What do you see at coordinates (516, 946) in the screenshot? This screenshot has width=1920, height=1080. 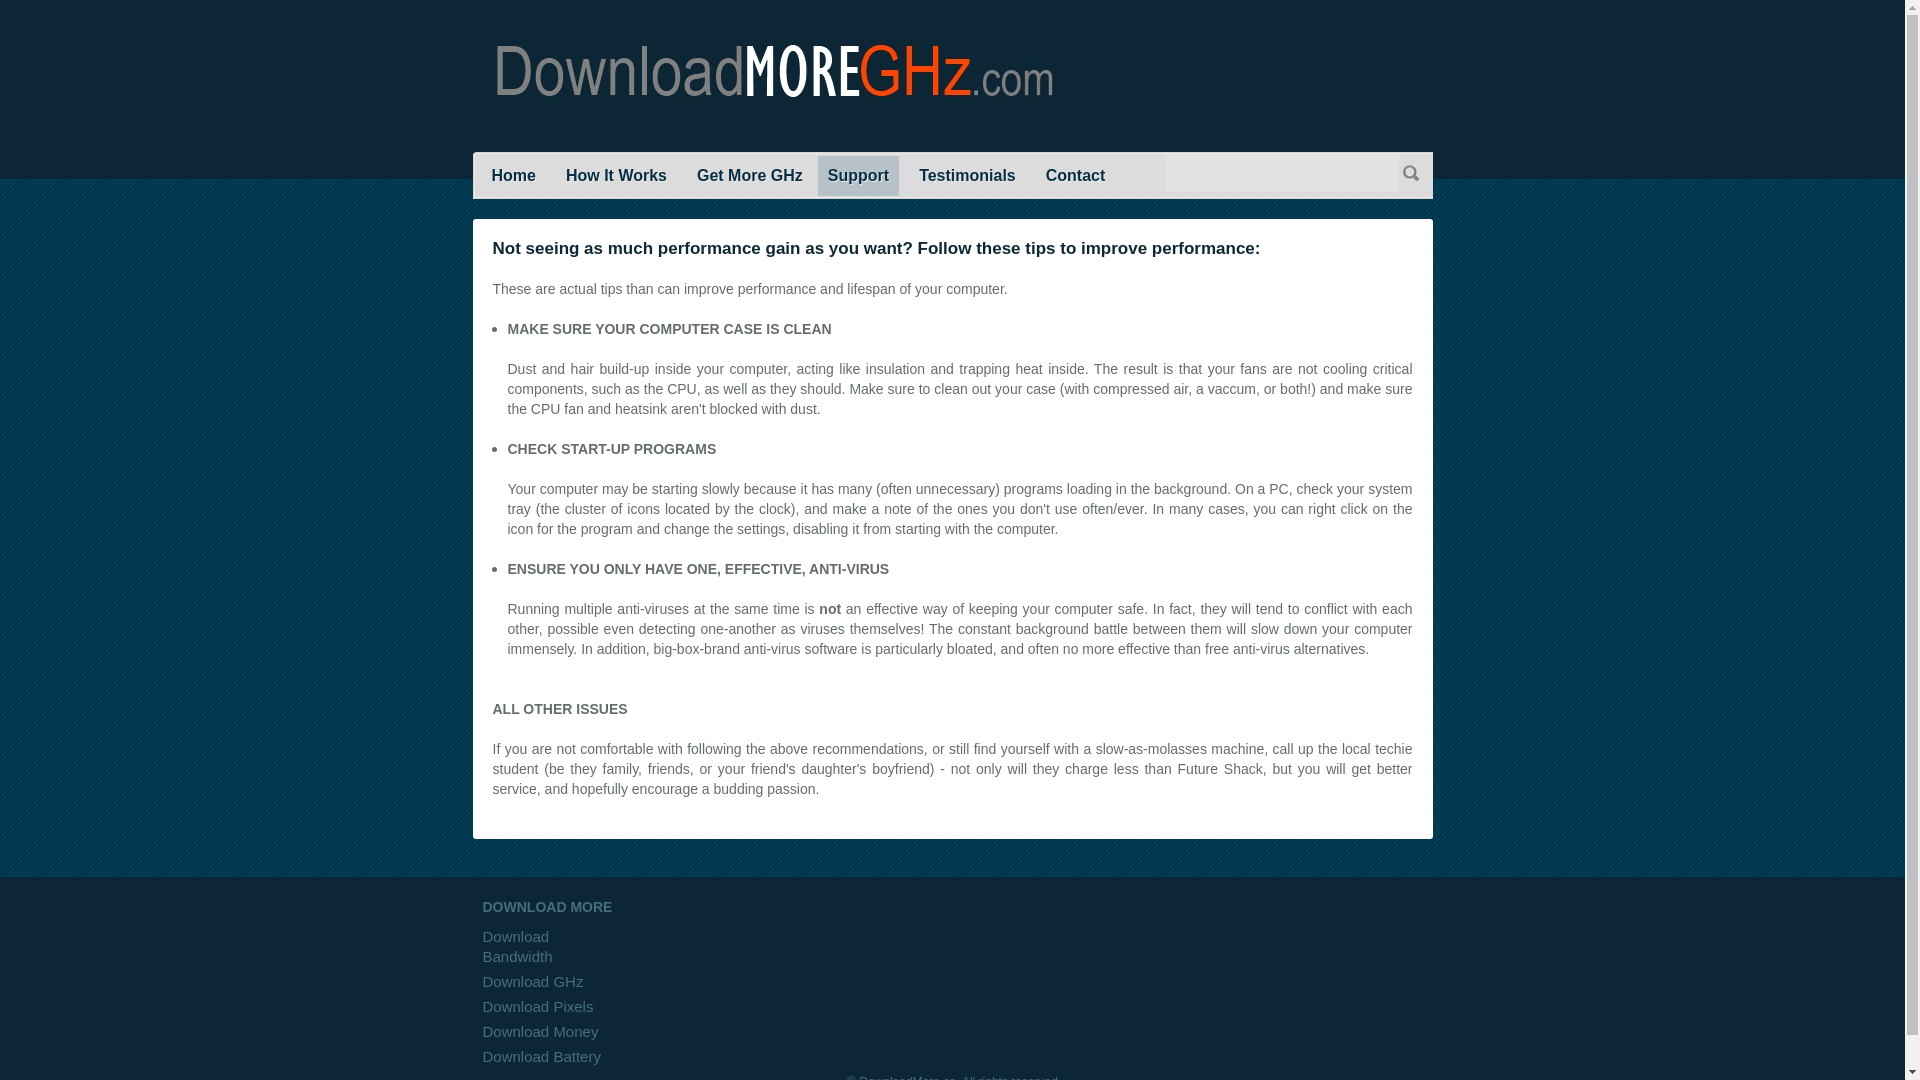 I see `Download Bandwidth` at bounding box center [516, 946].